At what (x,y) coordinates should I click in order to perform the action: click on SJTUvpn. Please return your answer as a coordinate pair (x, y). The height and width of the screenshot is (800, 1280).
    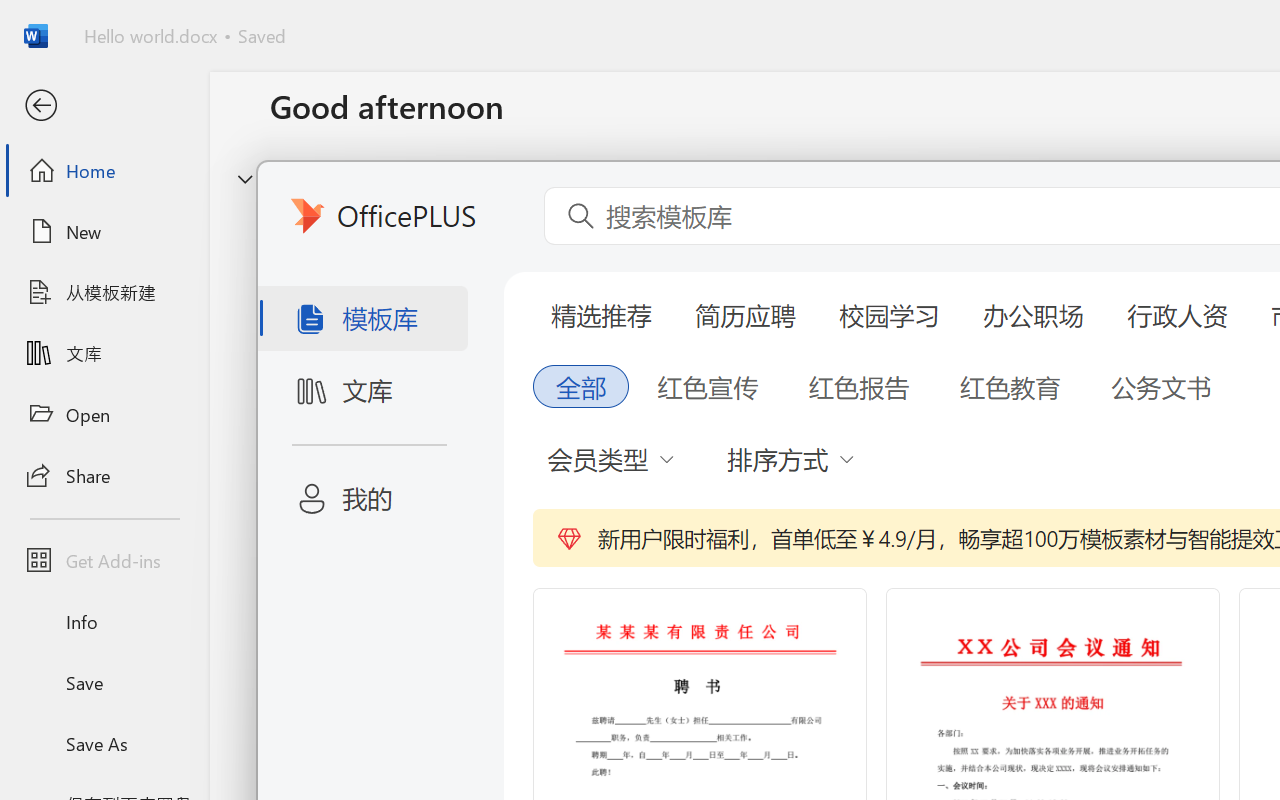
    Looking at the image, I should click on (172, 496).